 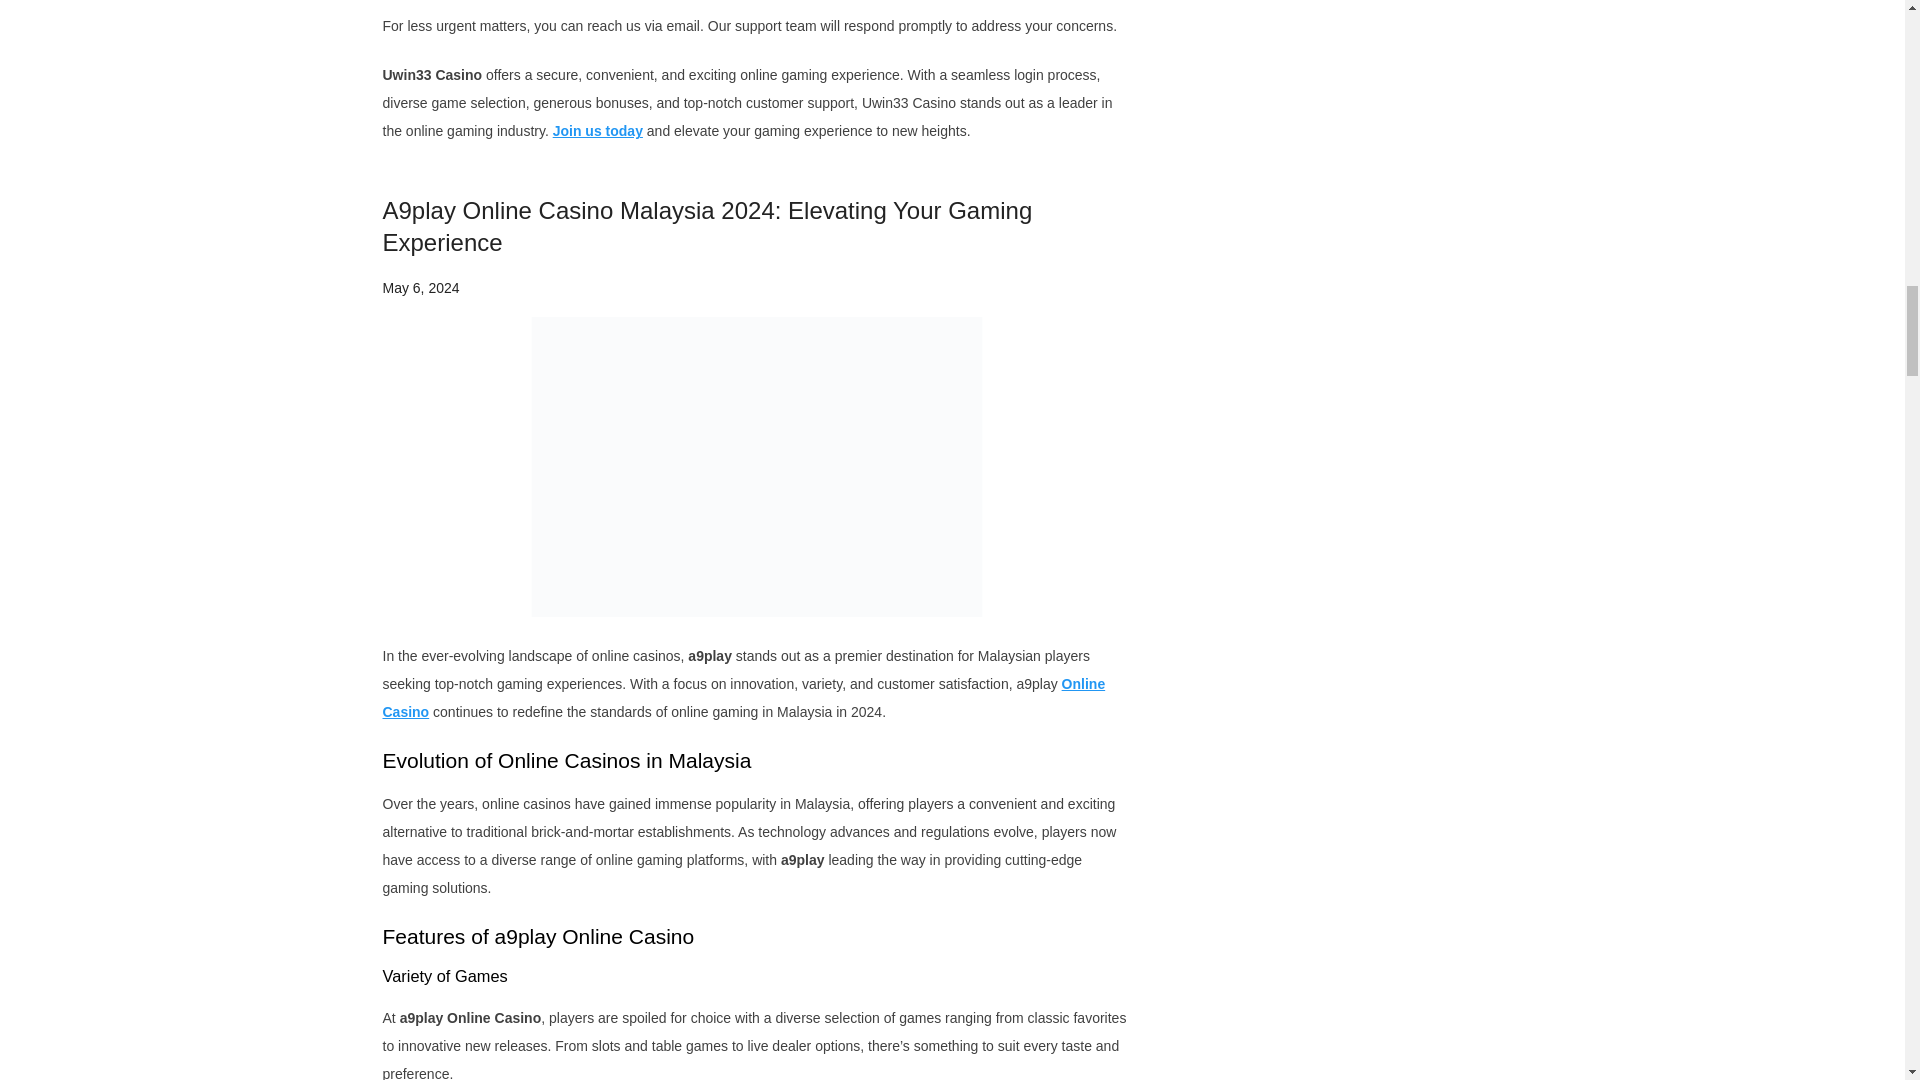 What do you see at coordinates (598, 131) in the screenshot?
I see `Join us today` at bounding box center [598, 131].